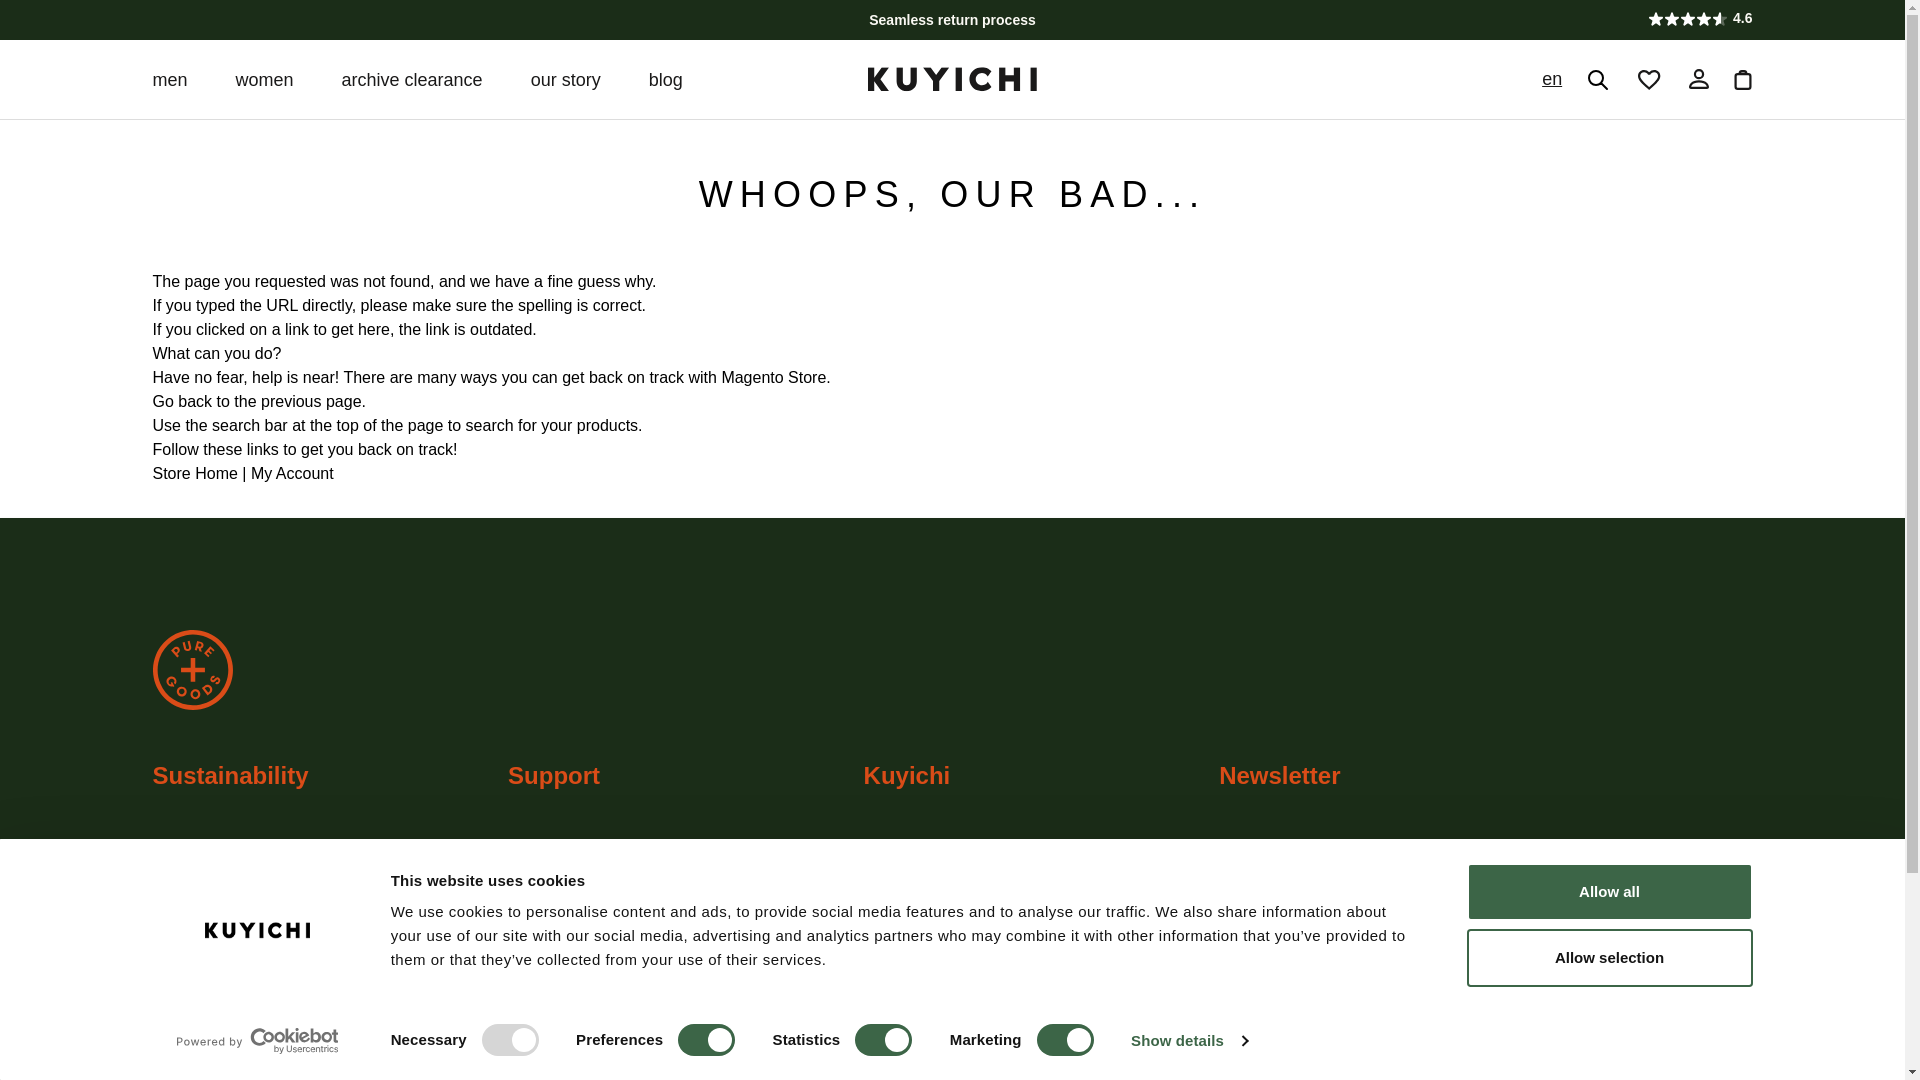 The image size is (1920, 1080). I want to click on Show details, so click(1188, 1041).